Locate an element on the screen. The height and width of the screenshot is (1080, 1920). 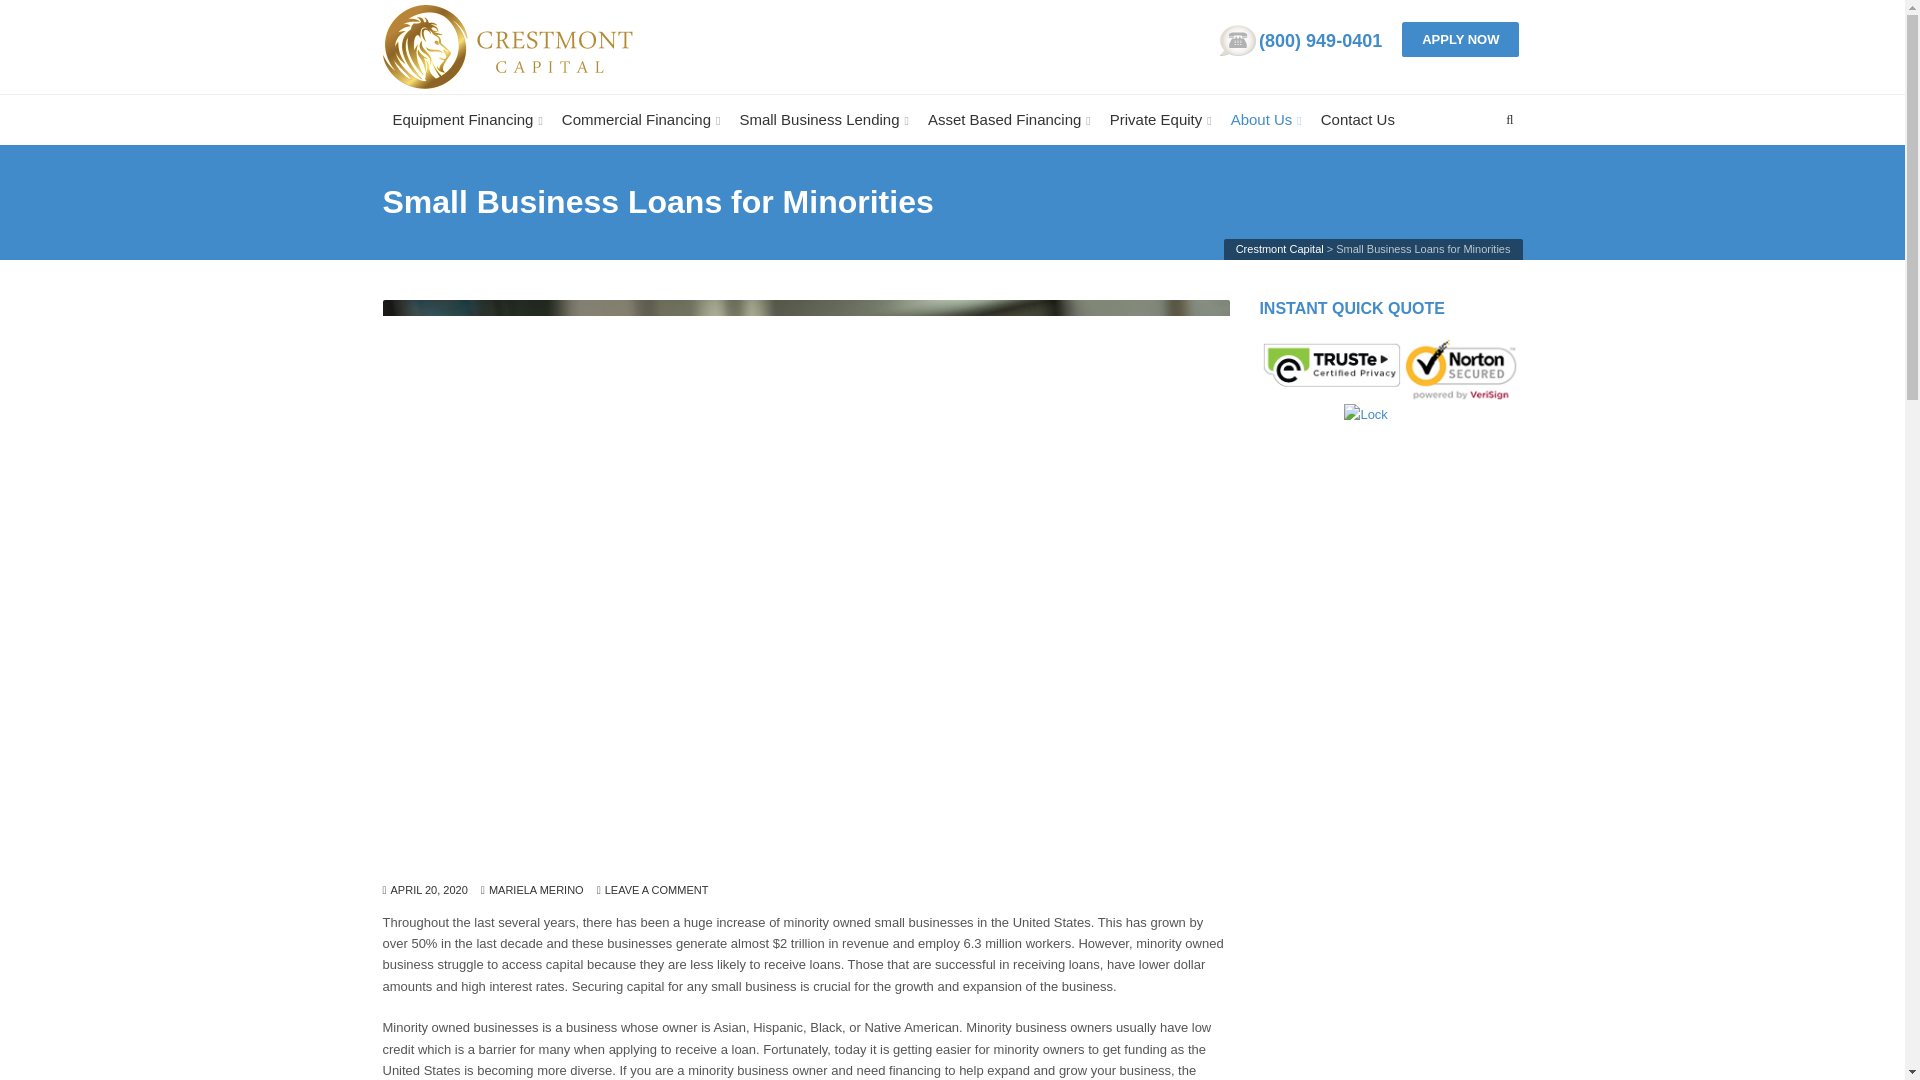
About Us is located at coordinates (1266, 120).